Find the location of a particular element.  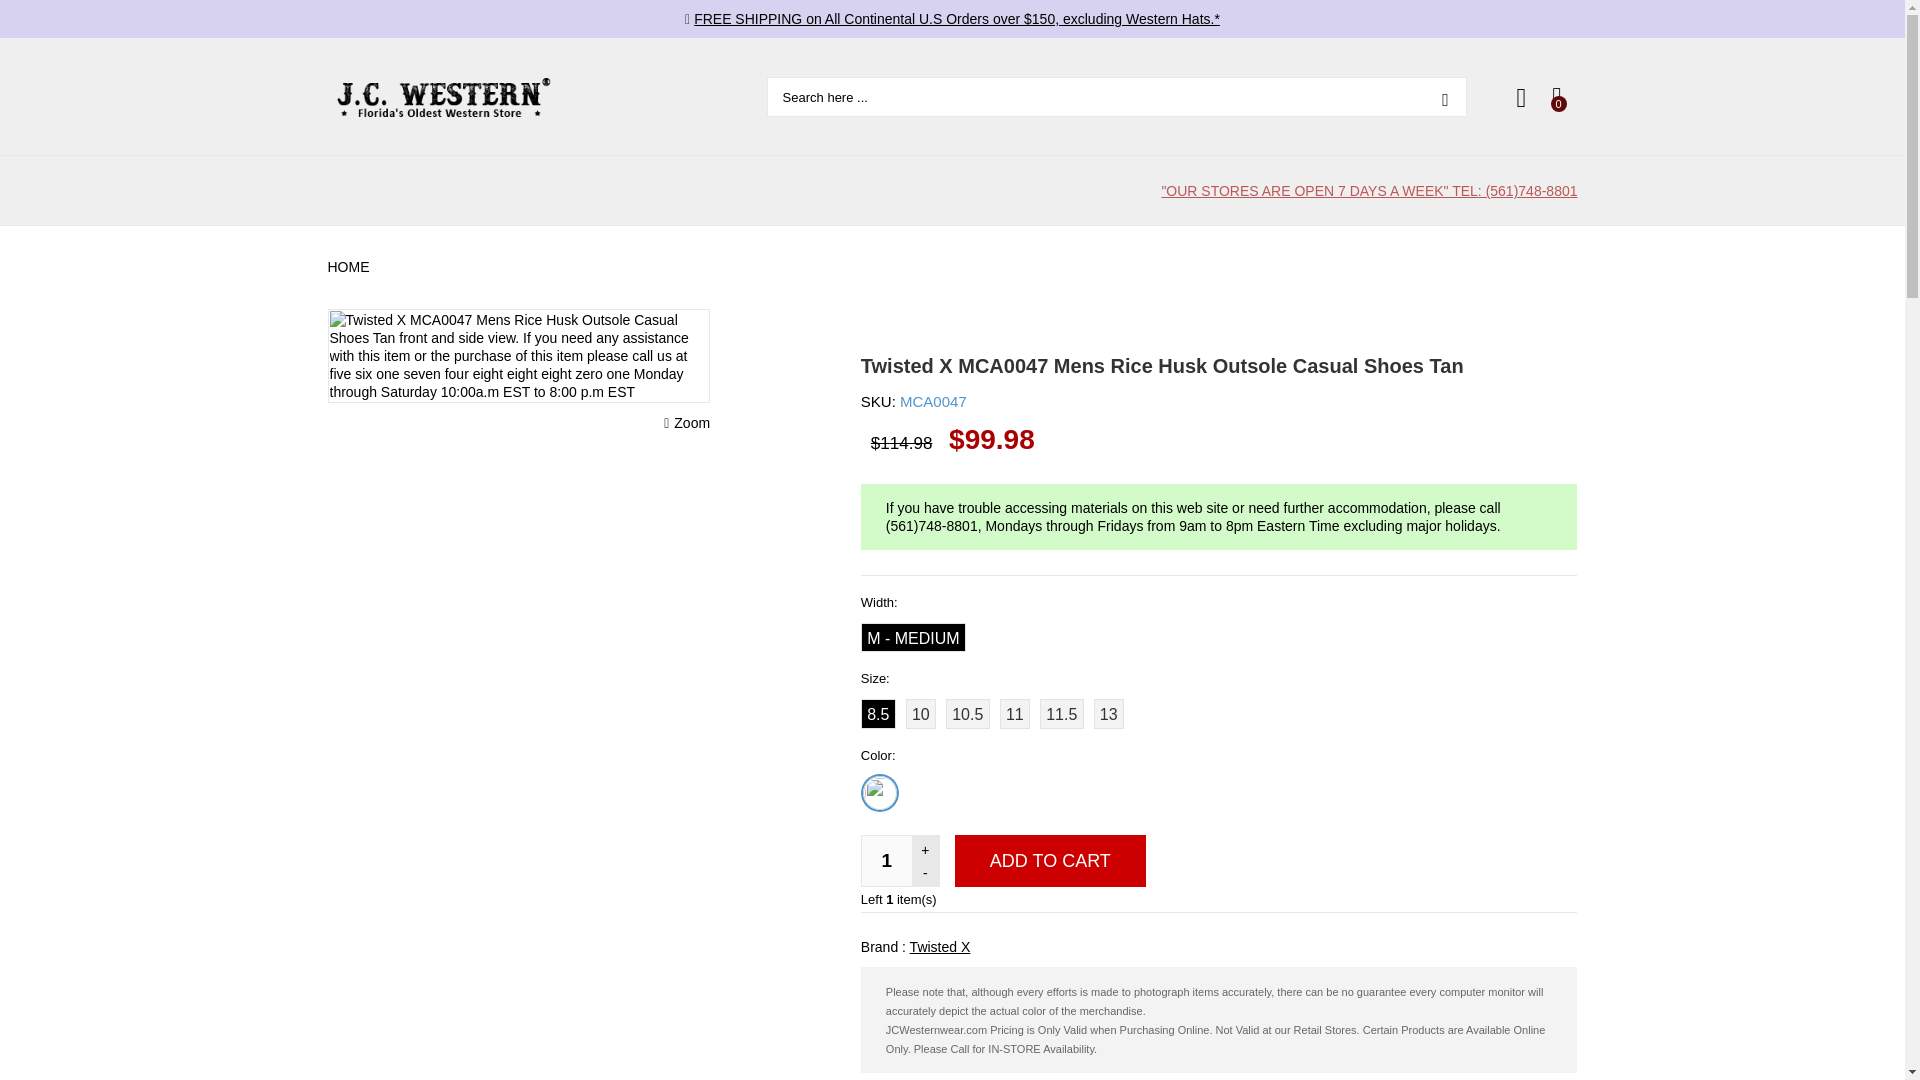

11 is located at coordinates (1014, 714).